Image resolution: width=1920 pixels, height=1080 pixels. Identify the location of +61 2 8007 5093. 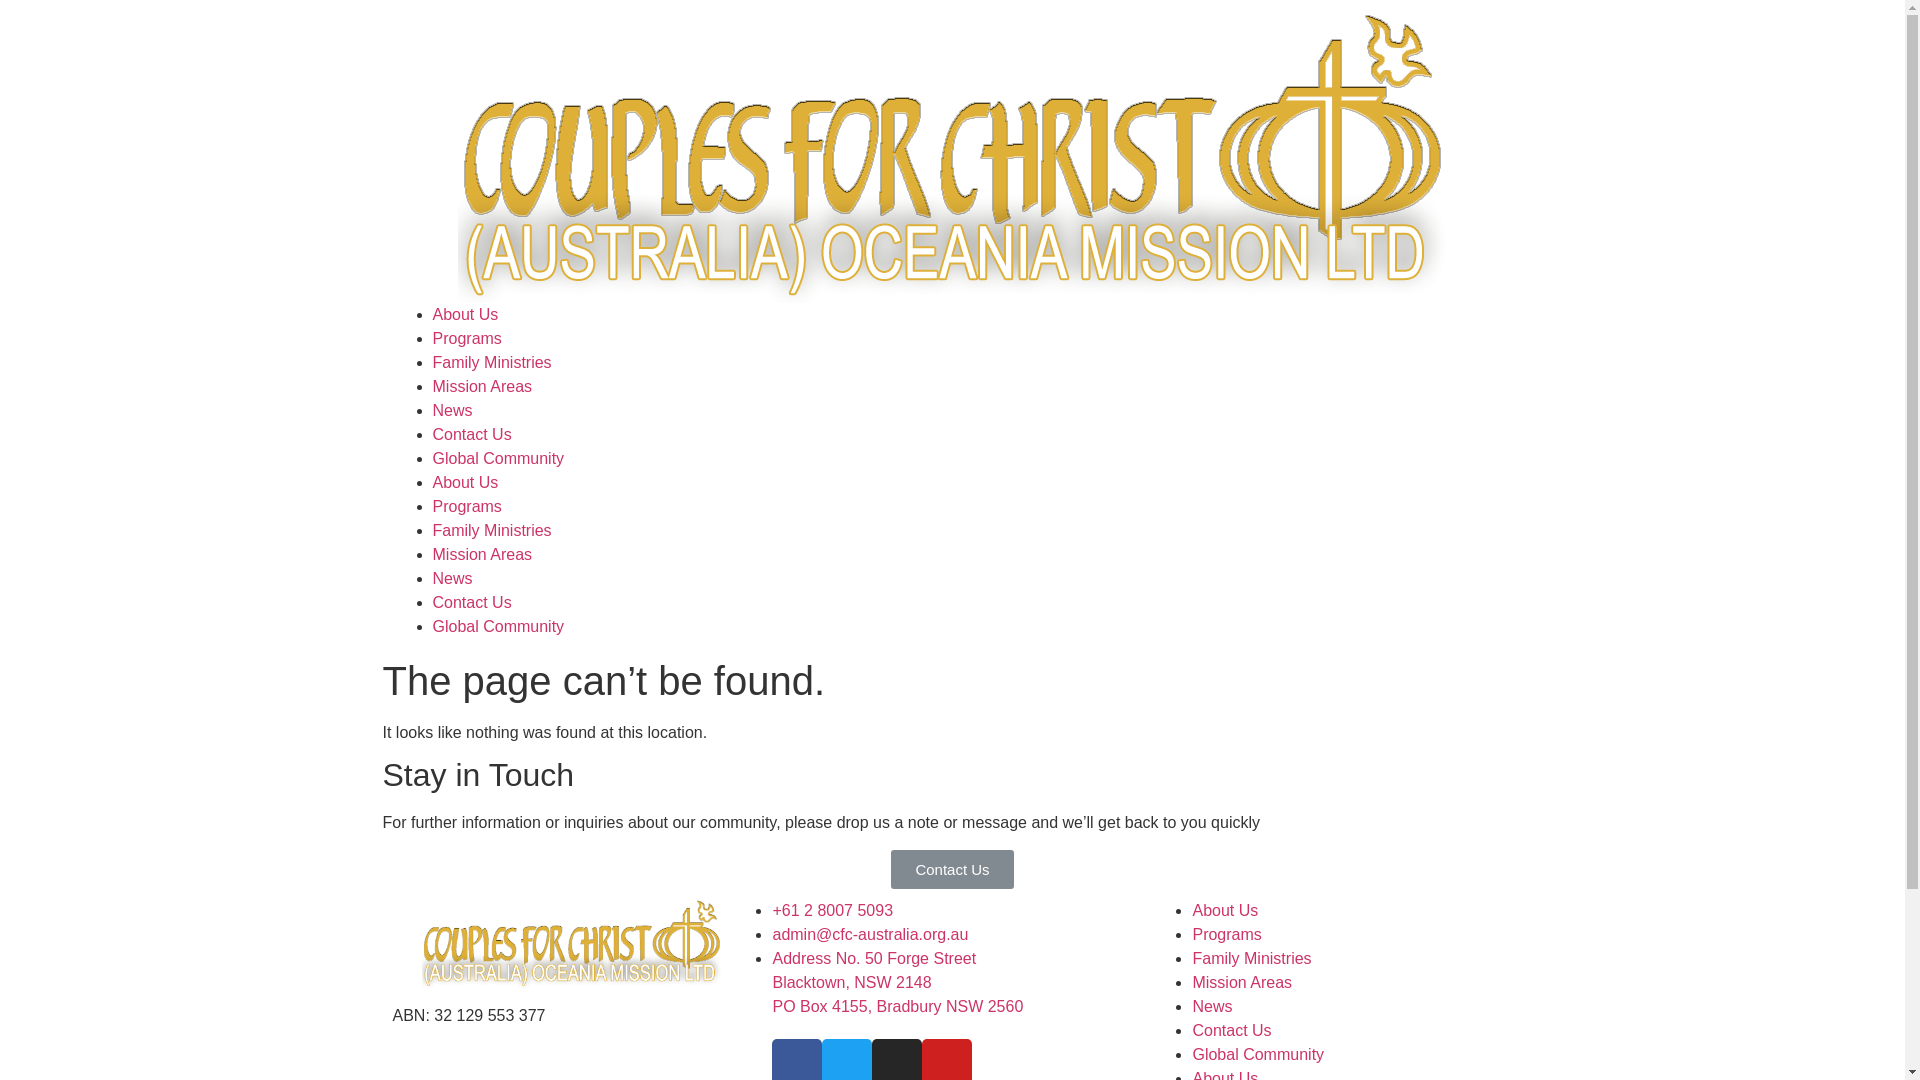
(832, 910).